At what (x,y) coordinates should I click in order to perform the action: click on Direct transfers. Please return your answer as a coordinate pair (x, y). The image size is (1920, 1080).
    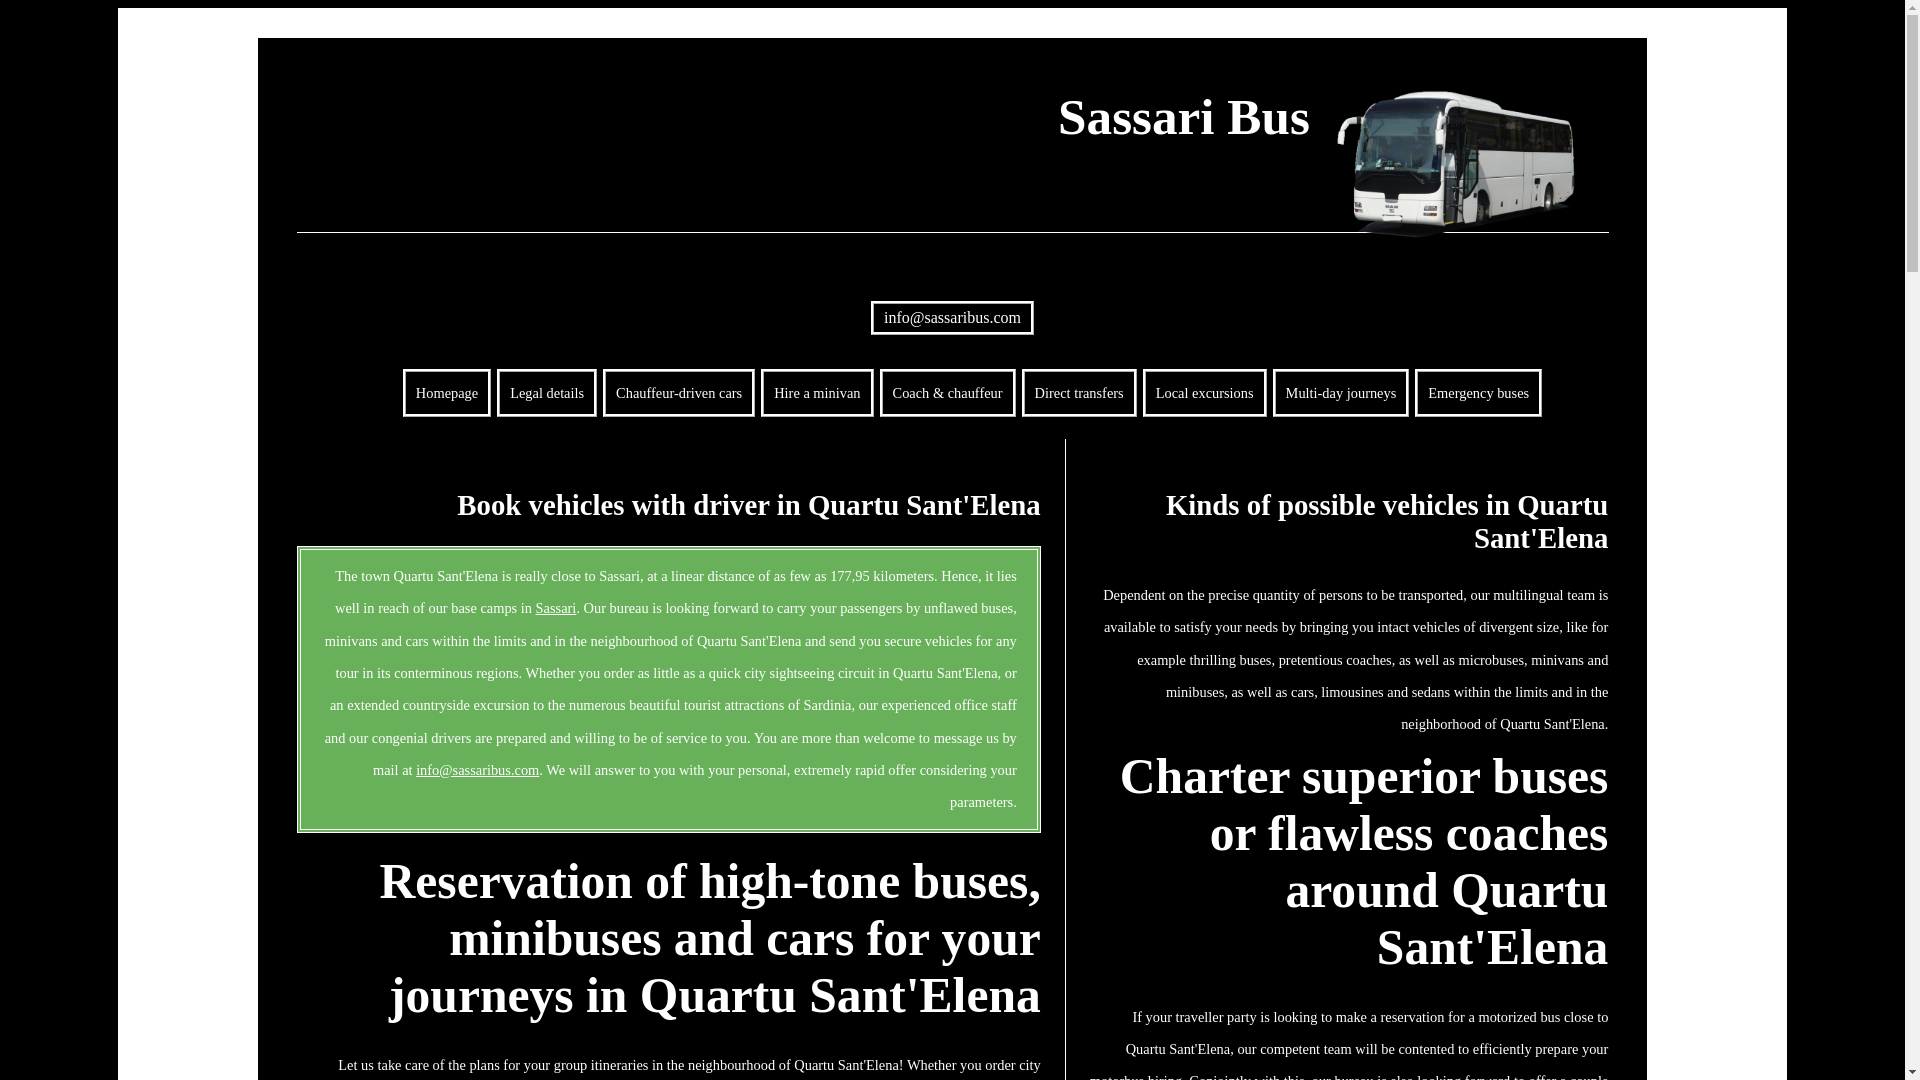
    Looking at the image, I should click on (1078, 392).